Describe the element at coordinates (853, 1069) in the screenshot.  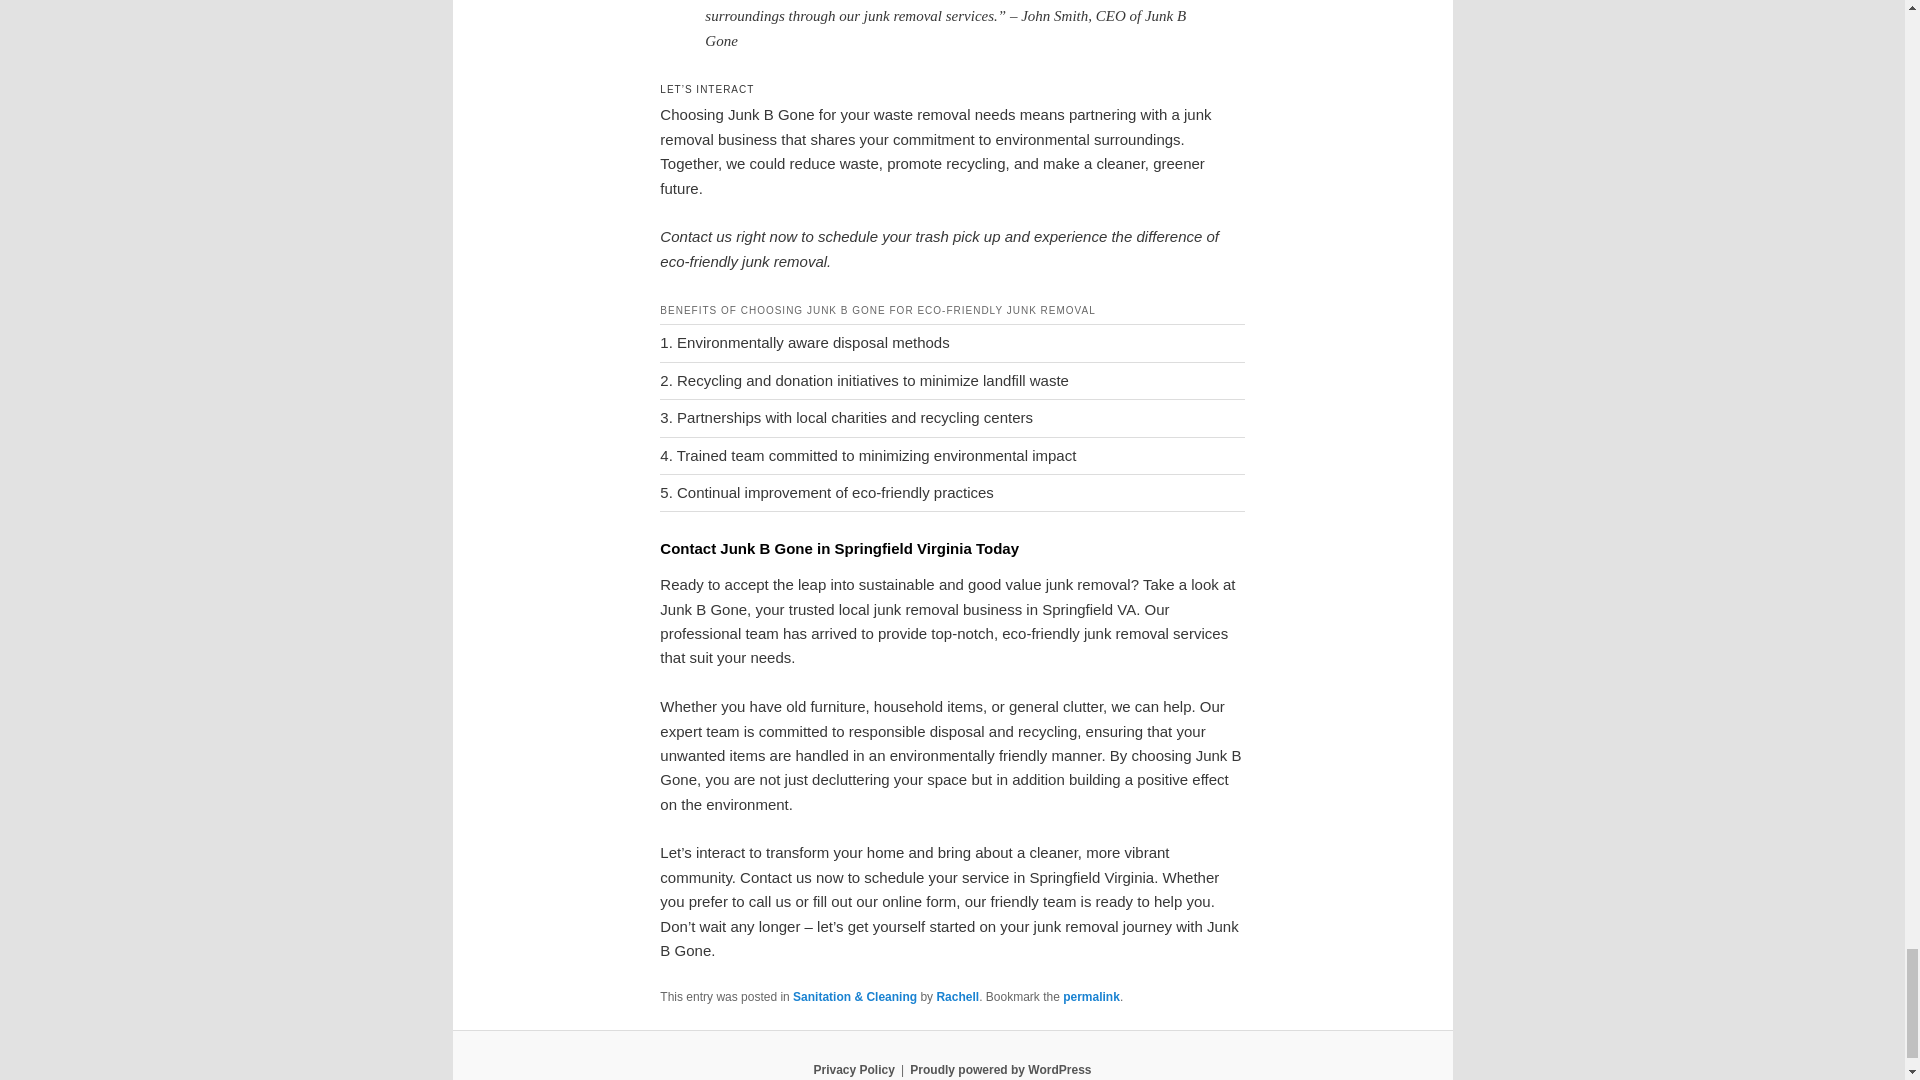
I see `Privacy Policy` at that location.